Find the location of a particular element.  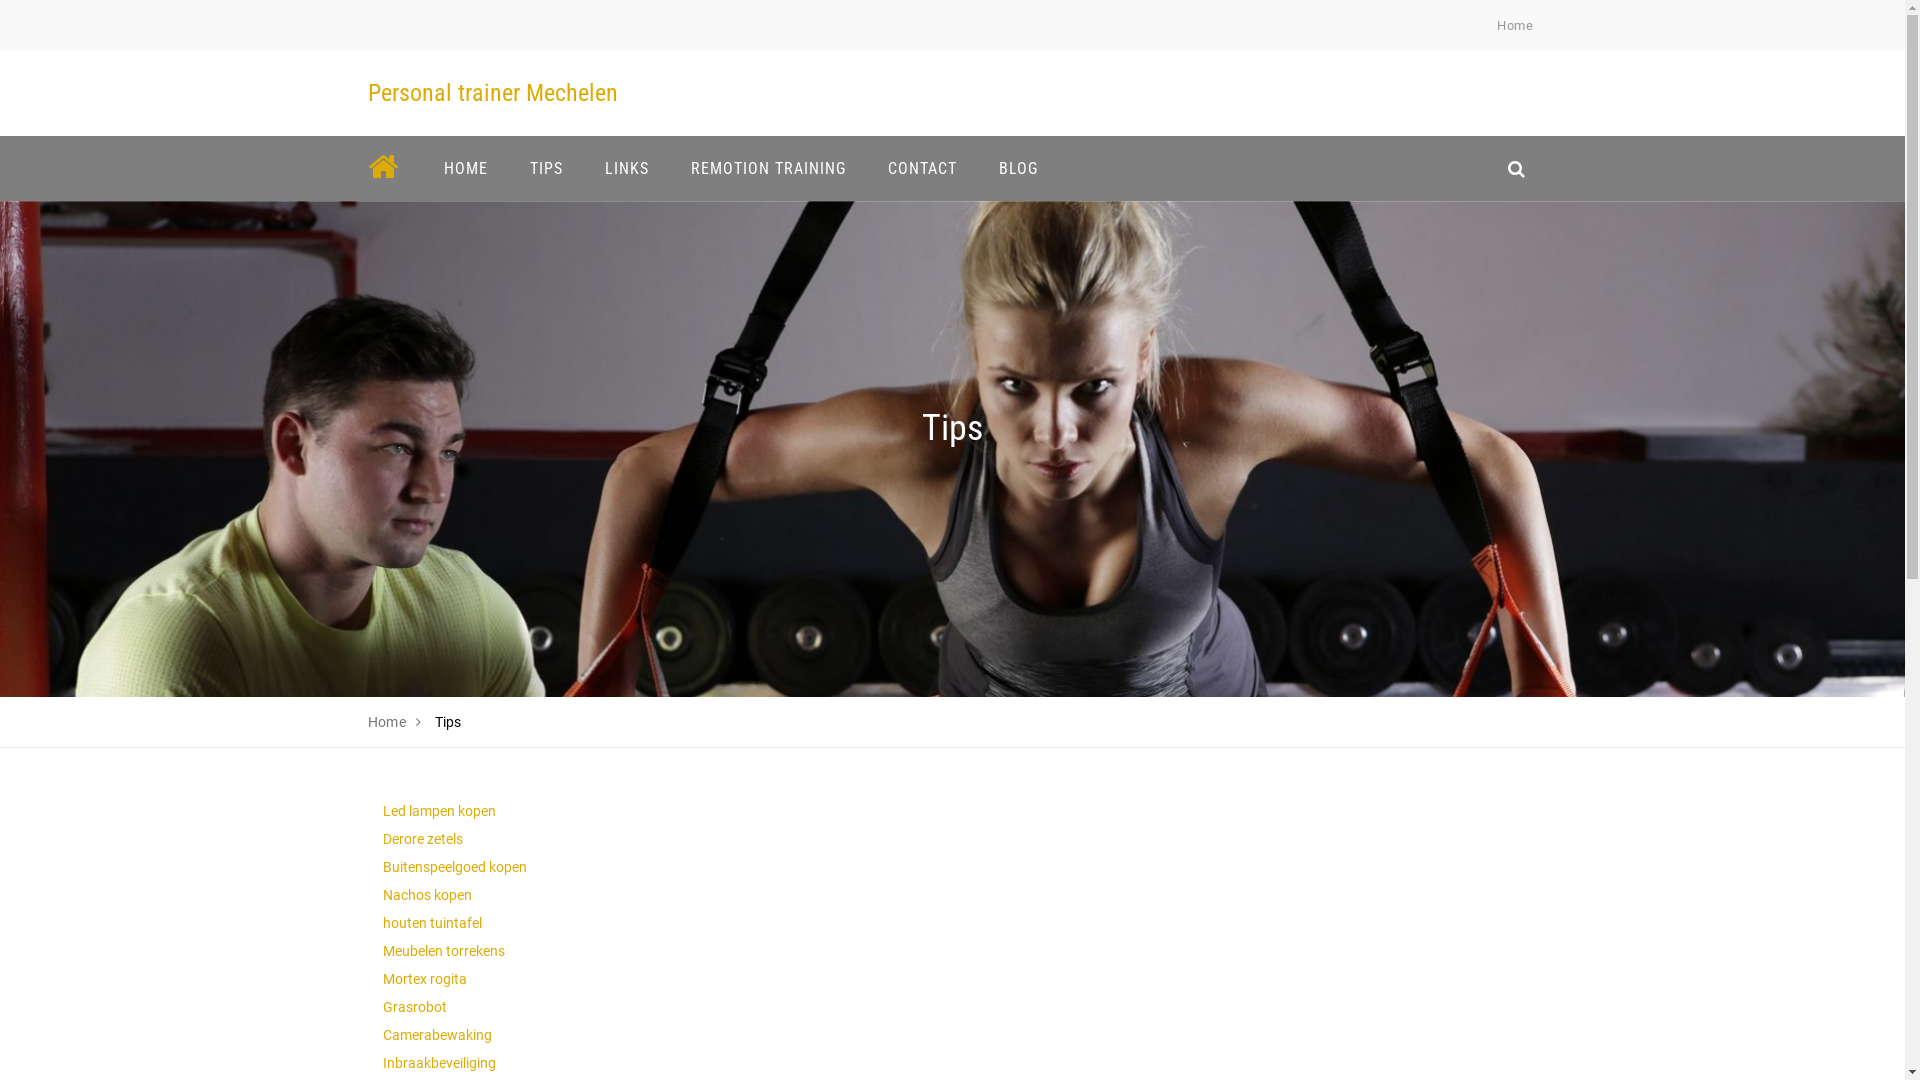

LINKS is located at coordinates (627, 168).